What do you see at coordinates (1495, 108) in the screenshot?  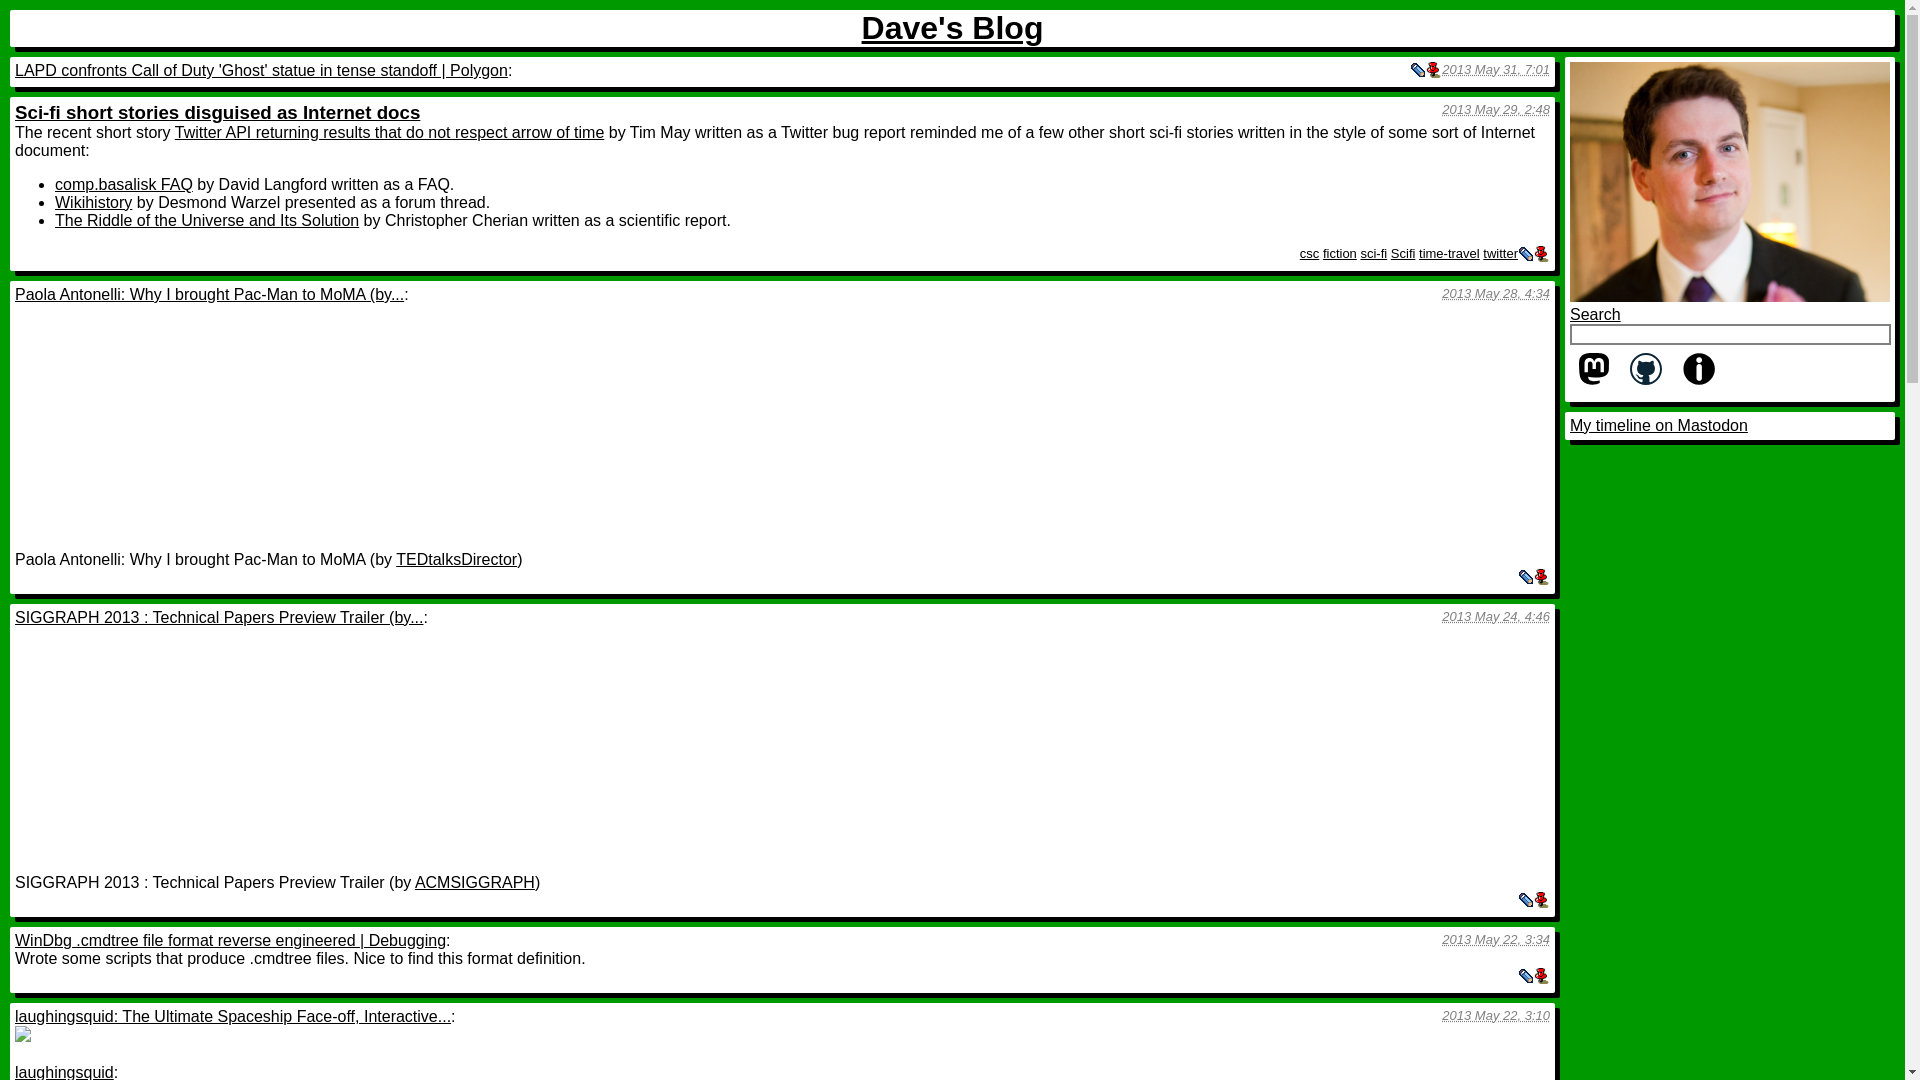 I see `2013-05-29 21:48:00 PST` at bounding box center [1495, 108].